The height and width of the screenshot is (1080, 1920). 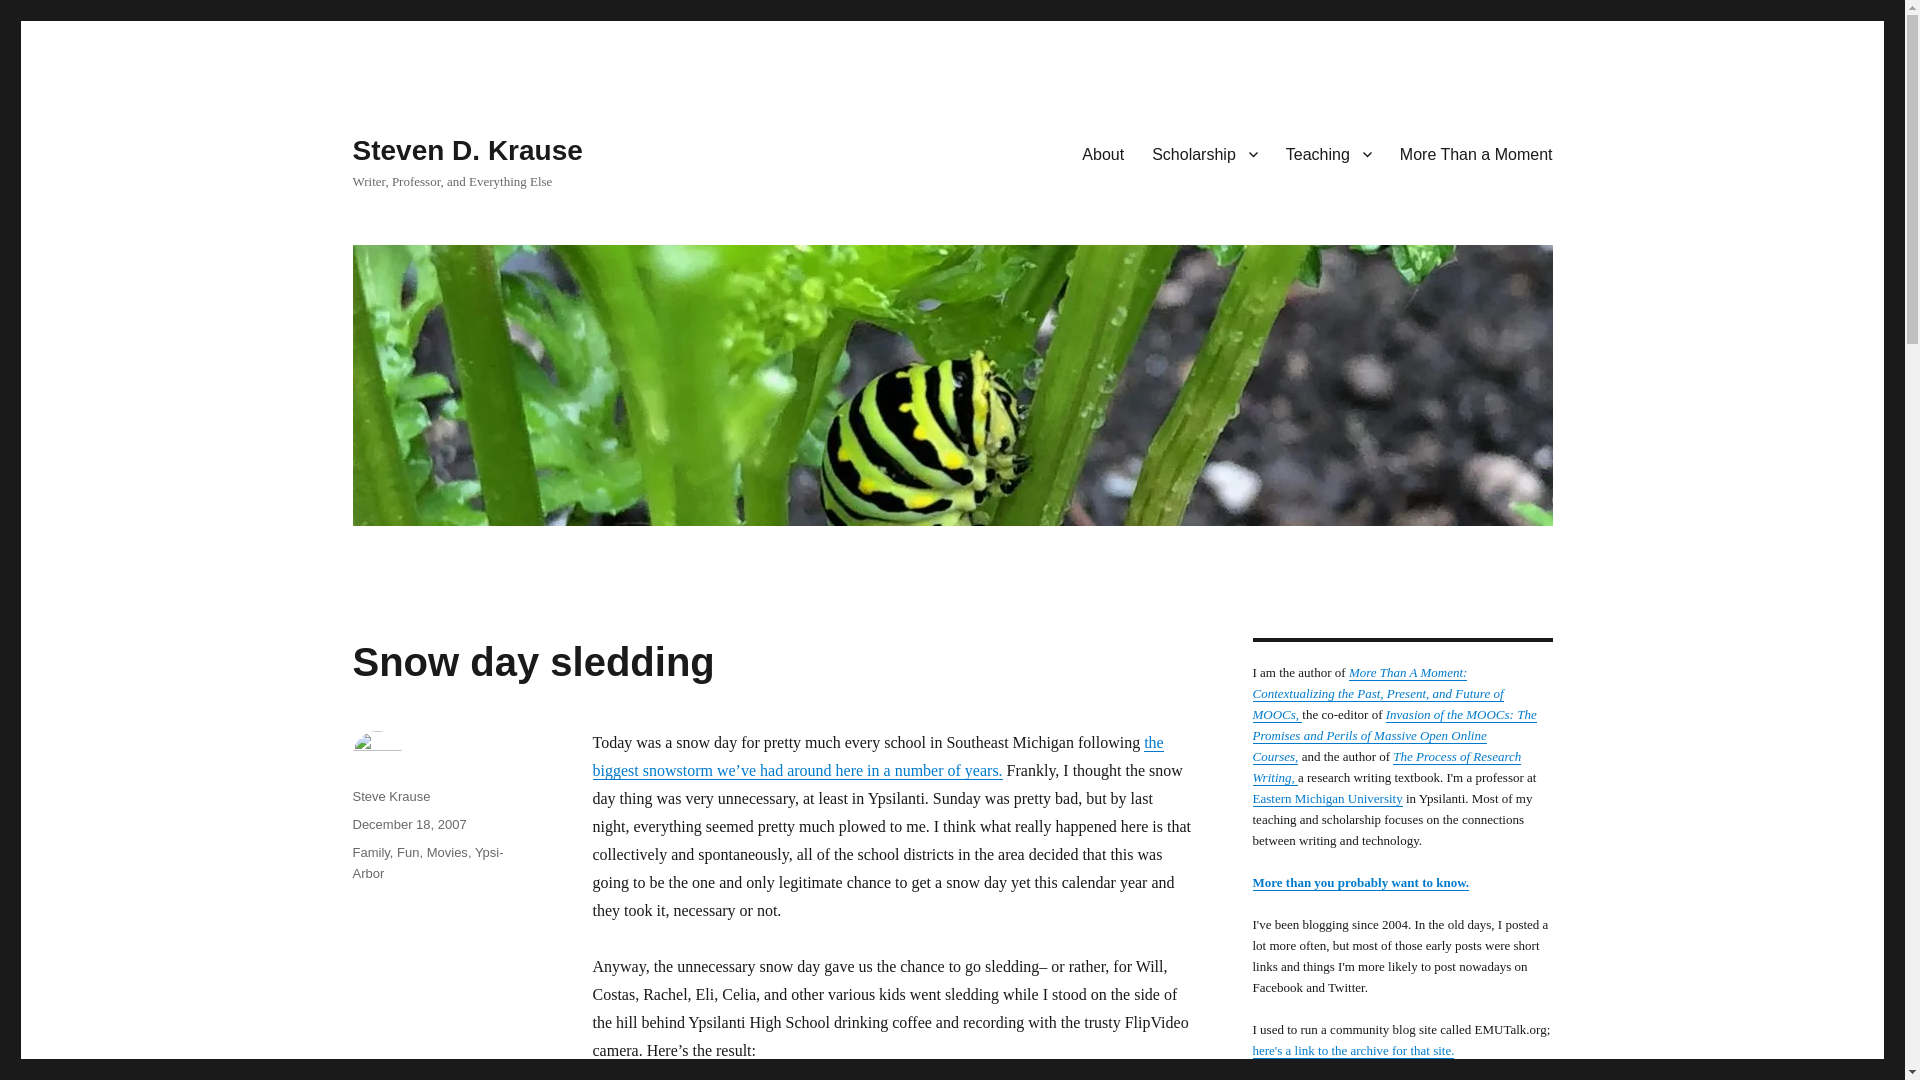 What do you see at coordinates (427, 862) in the screenshot?
I see `Ypsi-Arbor` at bounding box center [427, 862].